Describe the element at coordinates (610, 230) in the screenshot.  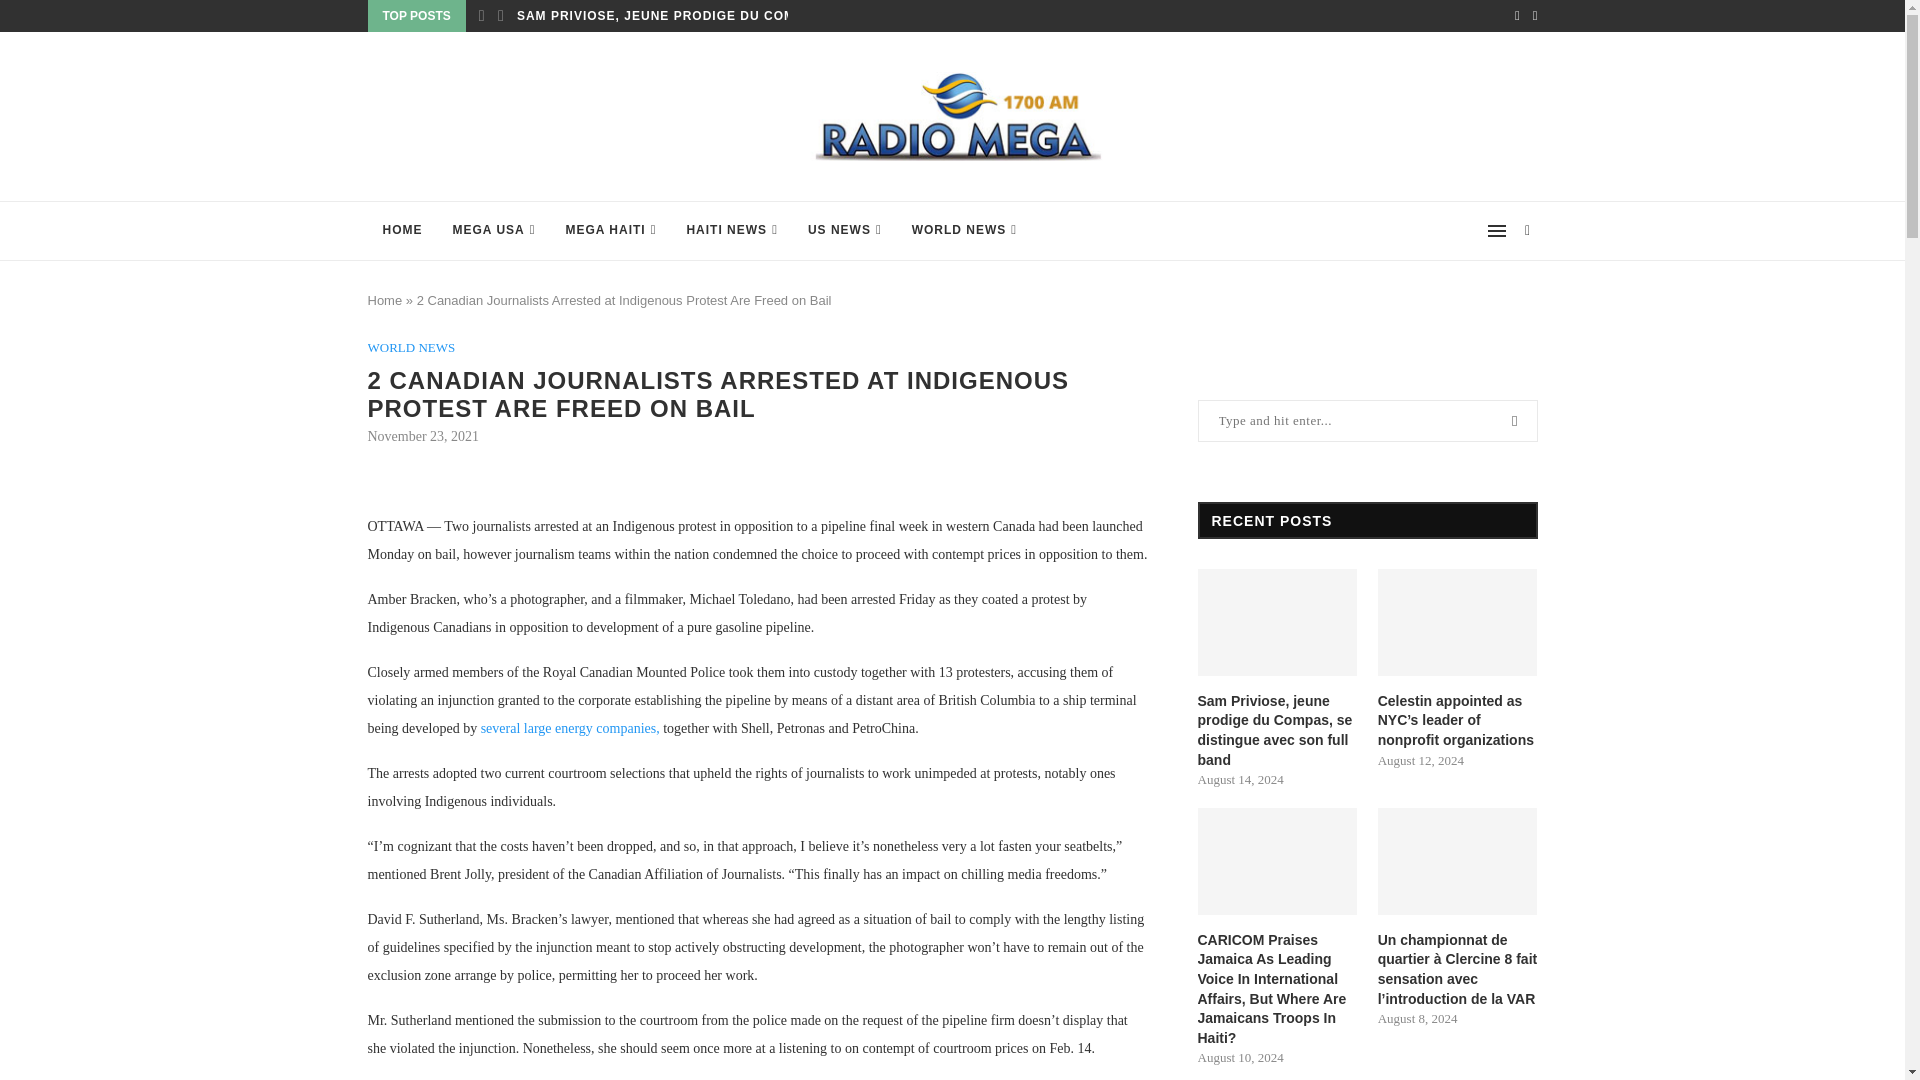
I see `MEGA HAITI` at that location.